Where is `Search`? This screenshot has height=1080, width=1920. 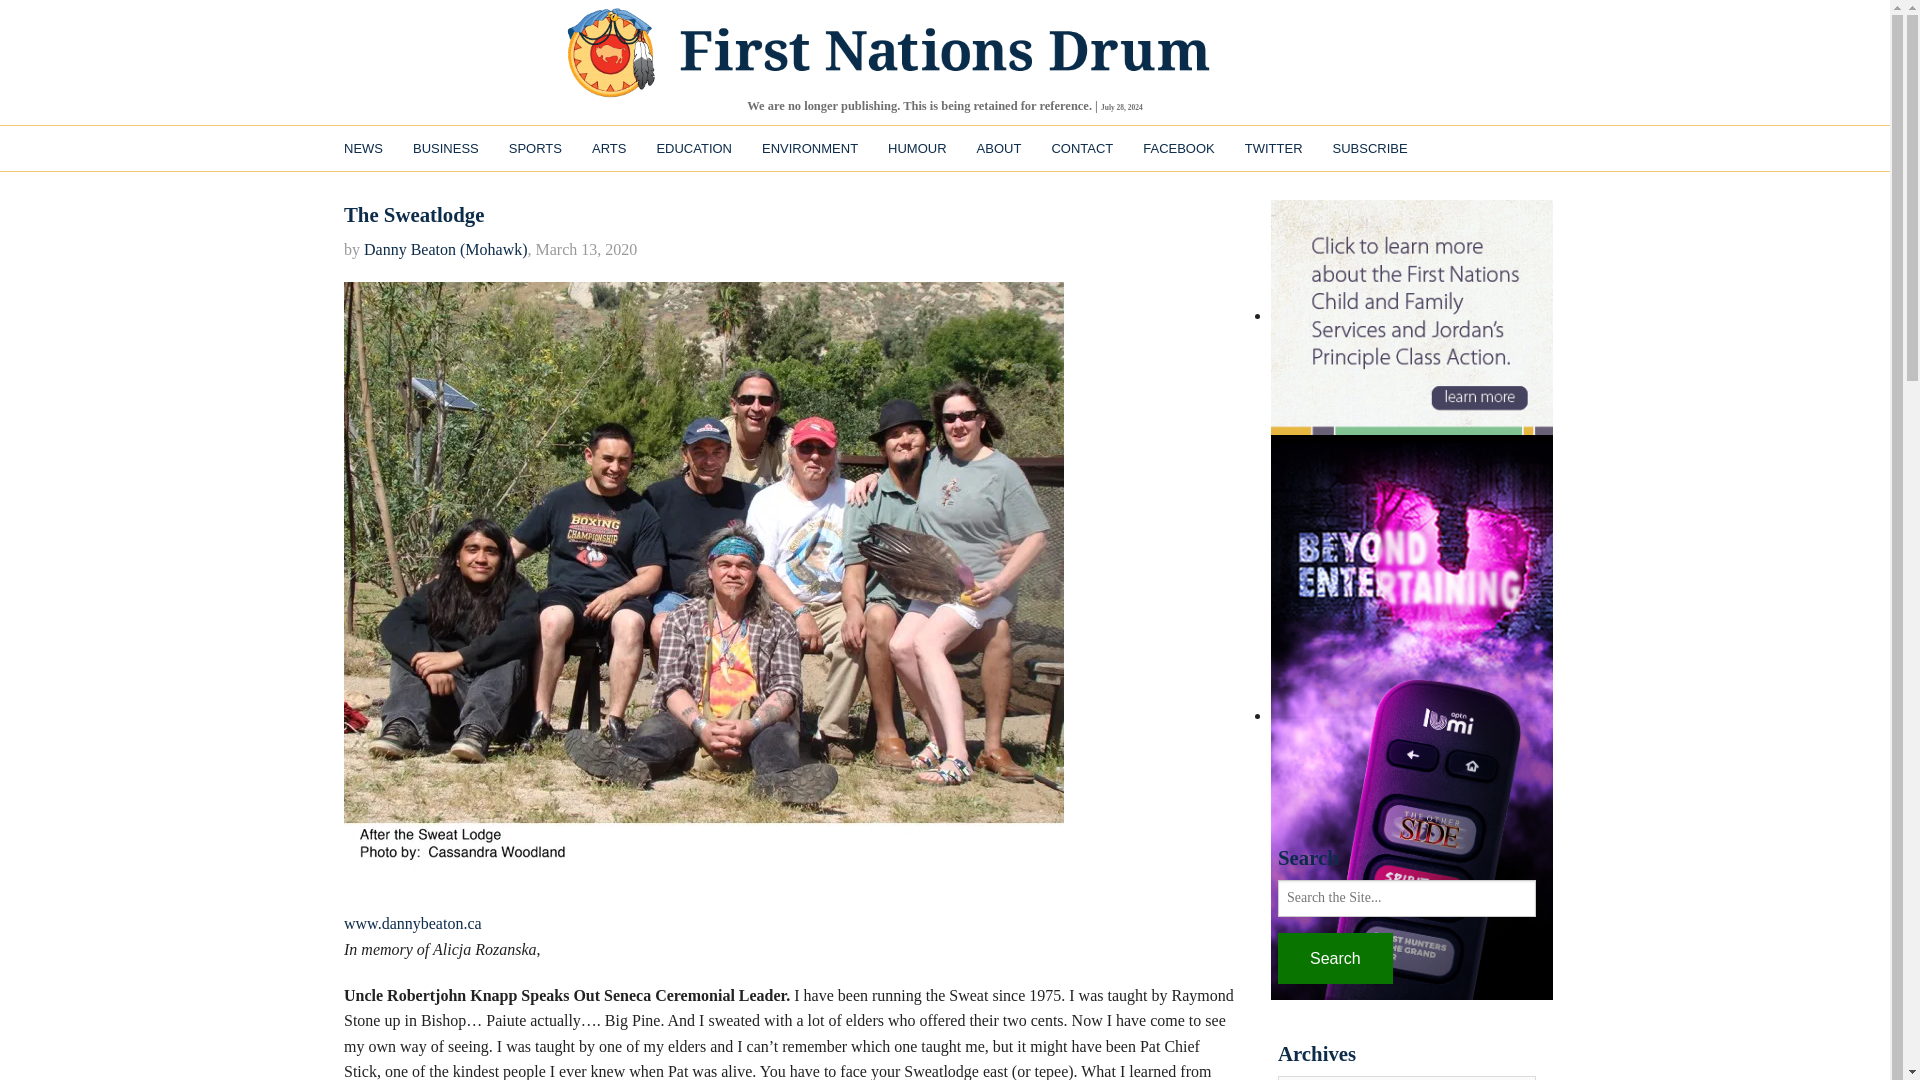
Search is located at coordinates (1336, 958).